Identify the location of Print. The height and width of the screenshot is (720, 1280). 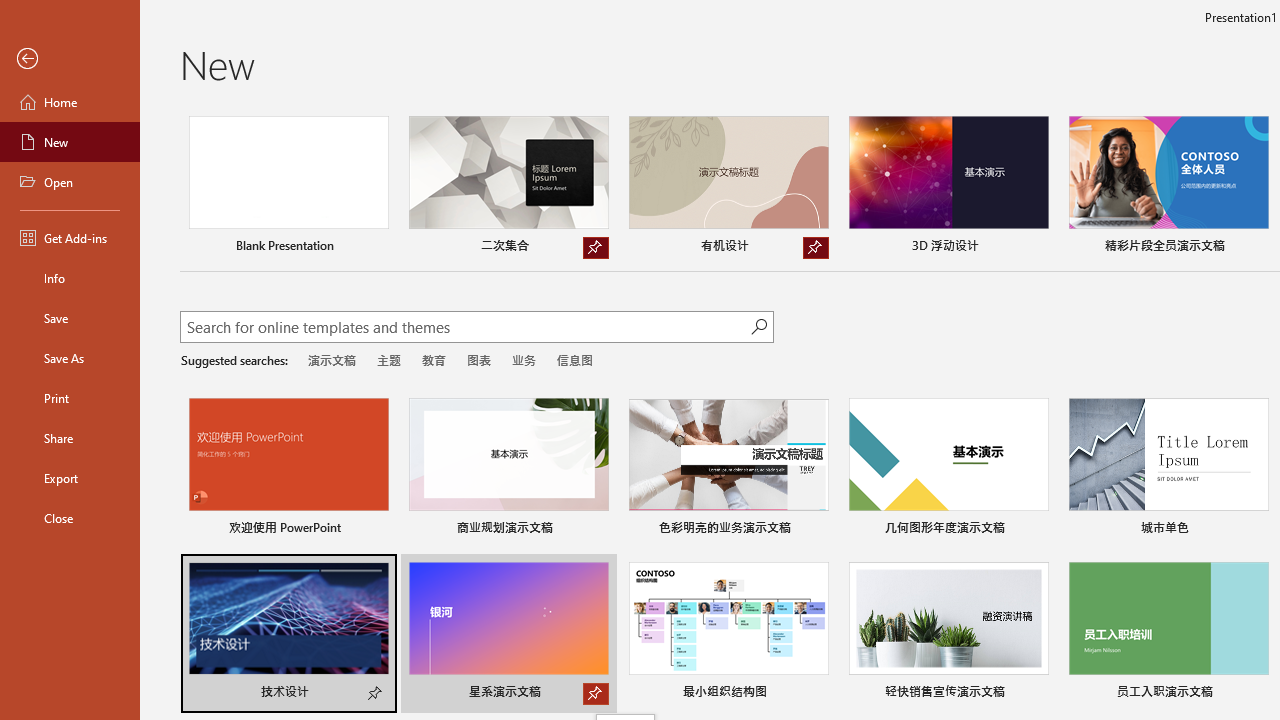
(70, 398).